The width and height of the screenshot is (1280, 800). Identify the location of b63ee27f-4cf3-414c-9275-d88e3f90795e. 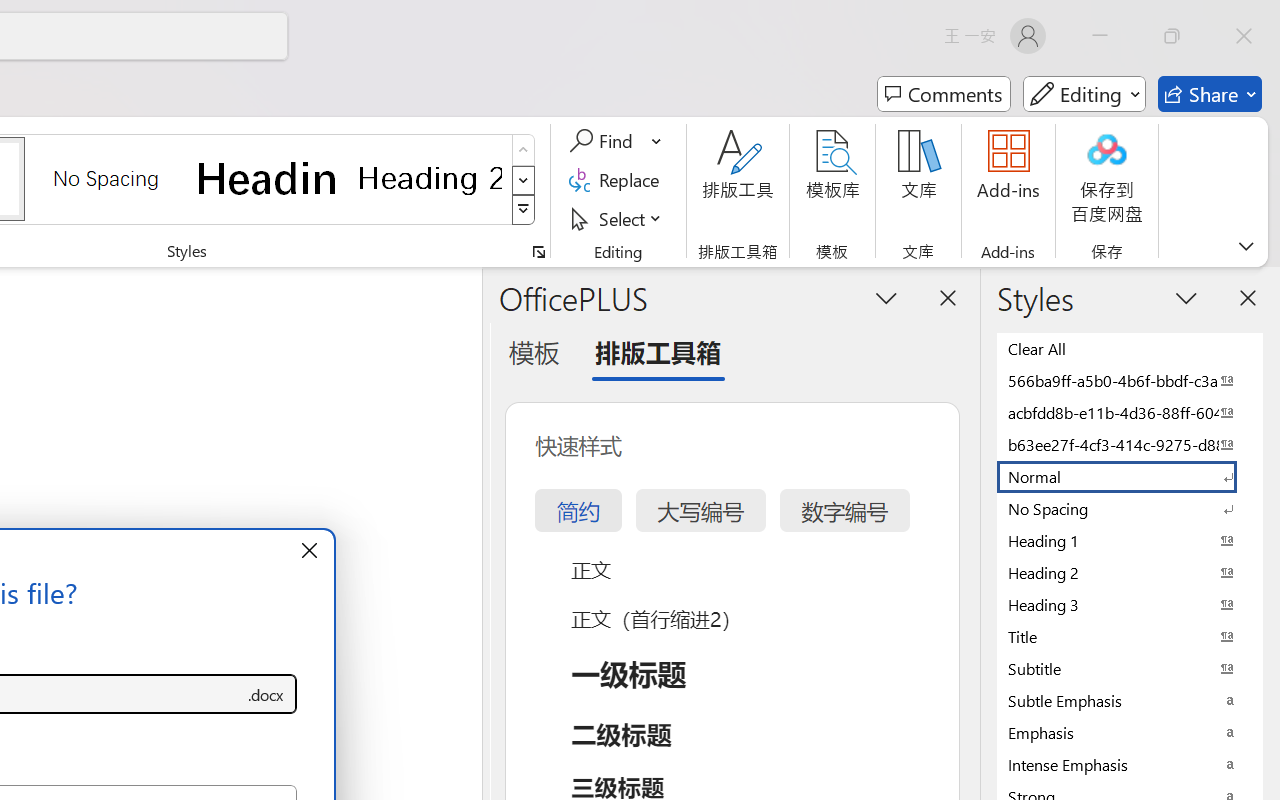
(1130, 444).